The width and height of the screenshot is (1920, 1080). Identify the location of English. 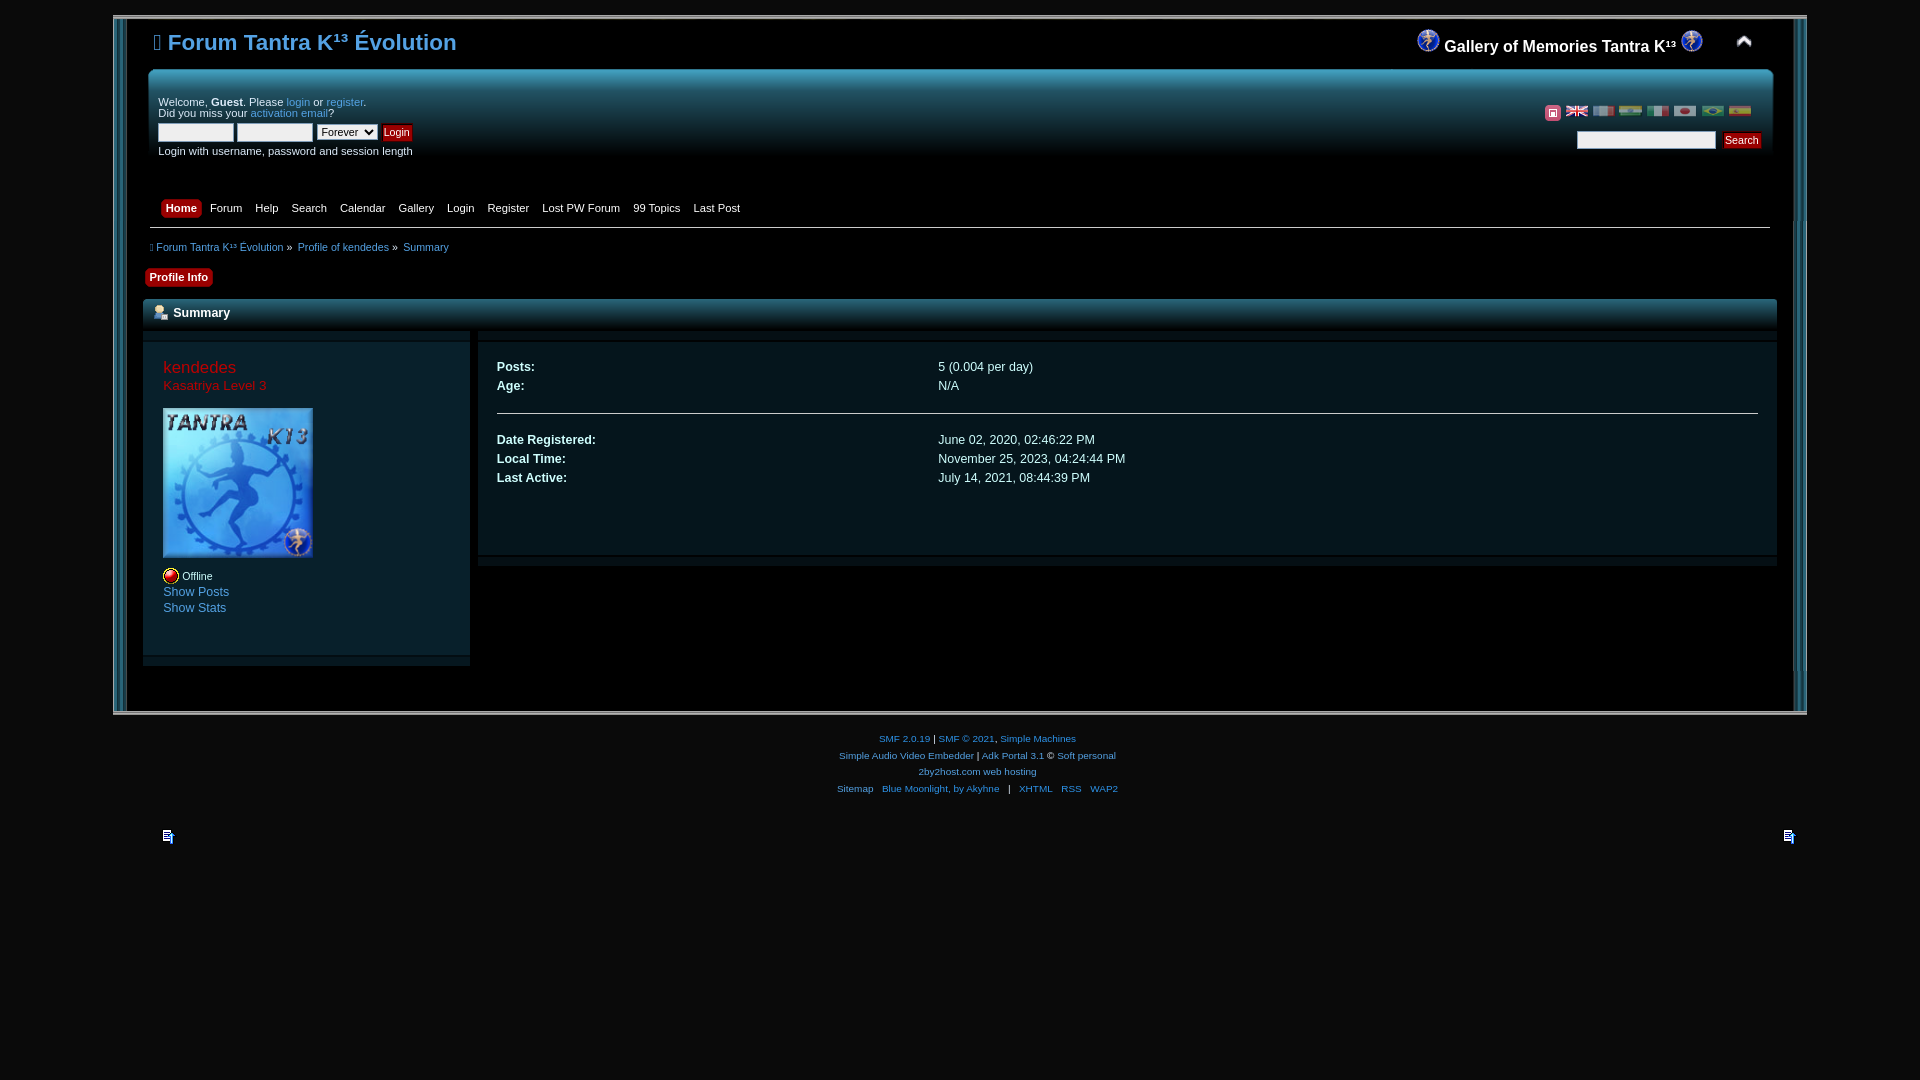
(1577, 111).